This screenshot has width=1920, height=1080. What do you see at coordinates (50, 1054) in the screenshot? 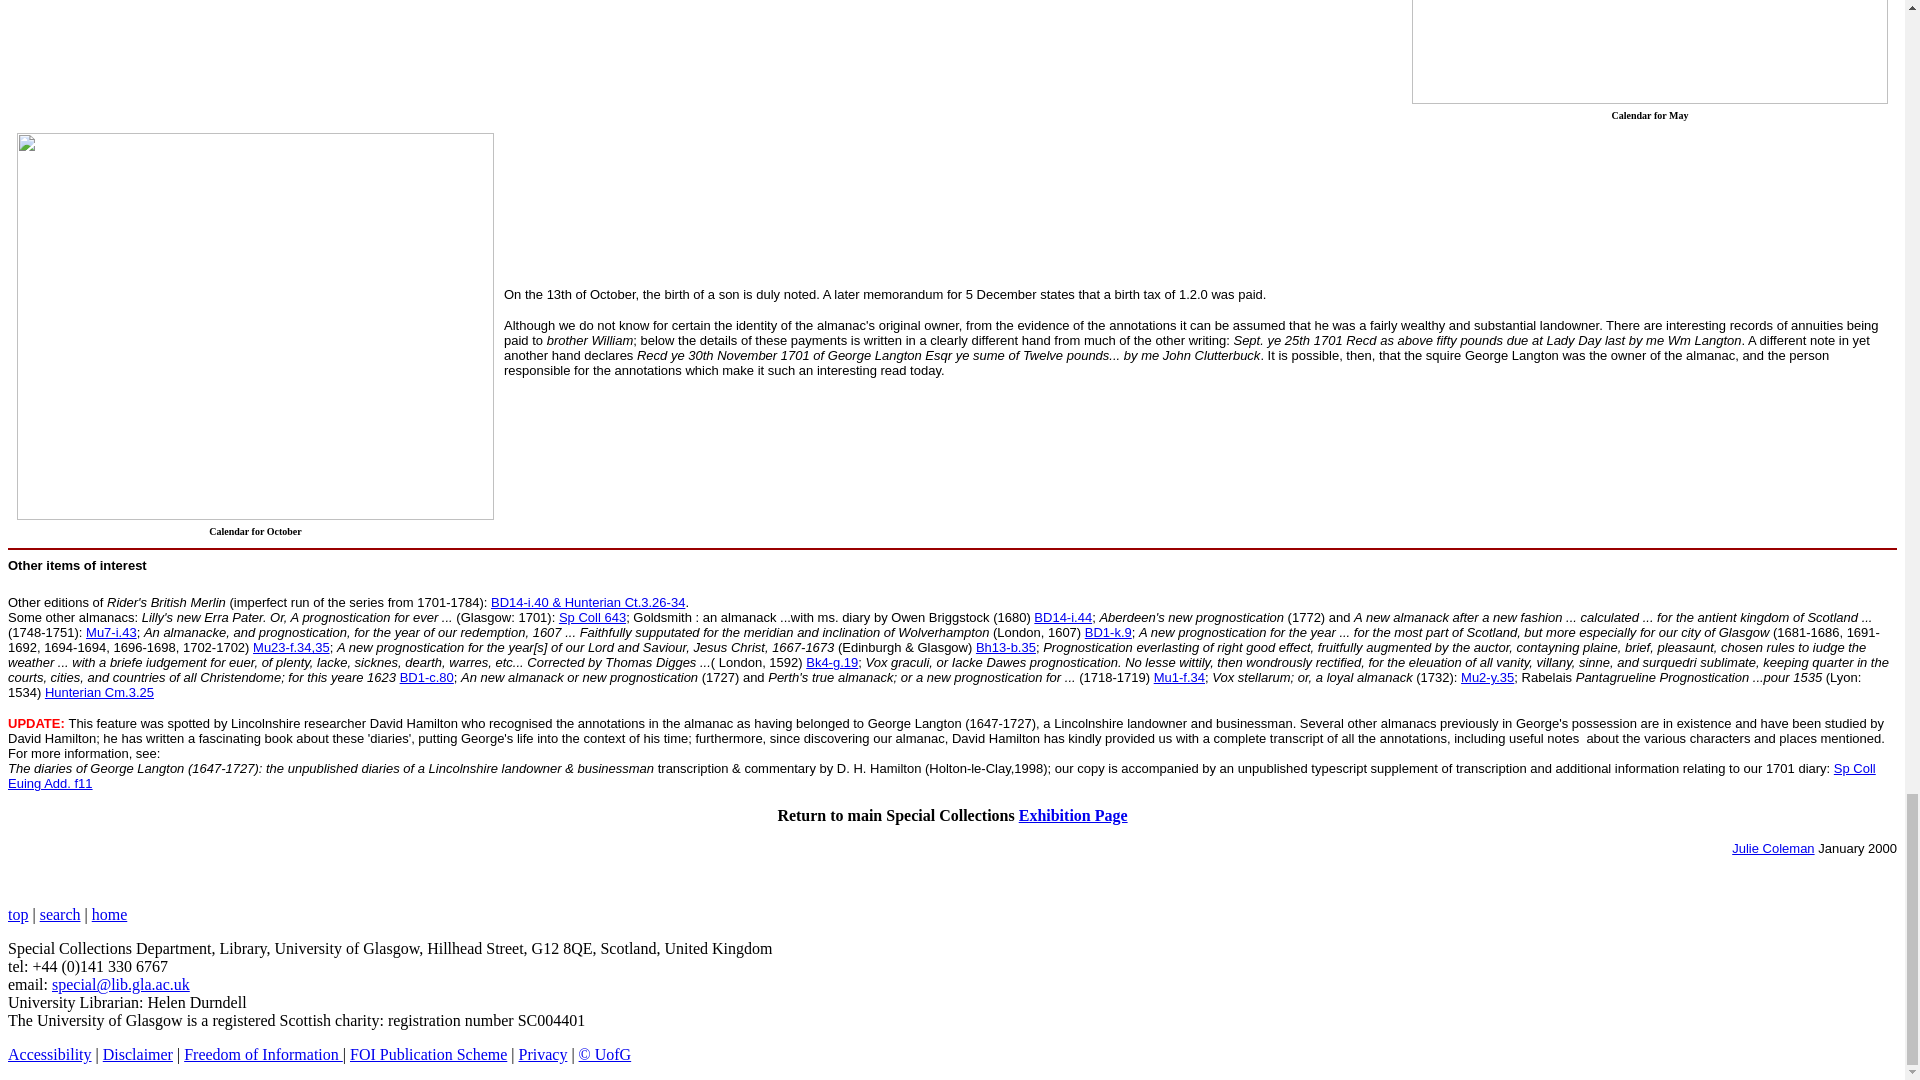
I see `Accessibility` at bounding box center [50, 1054].